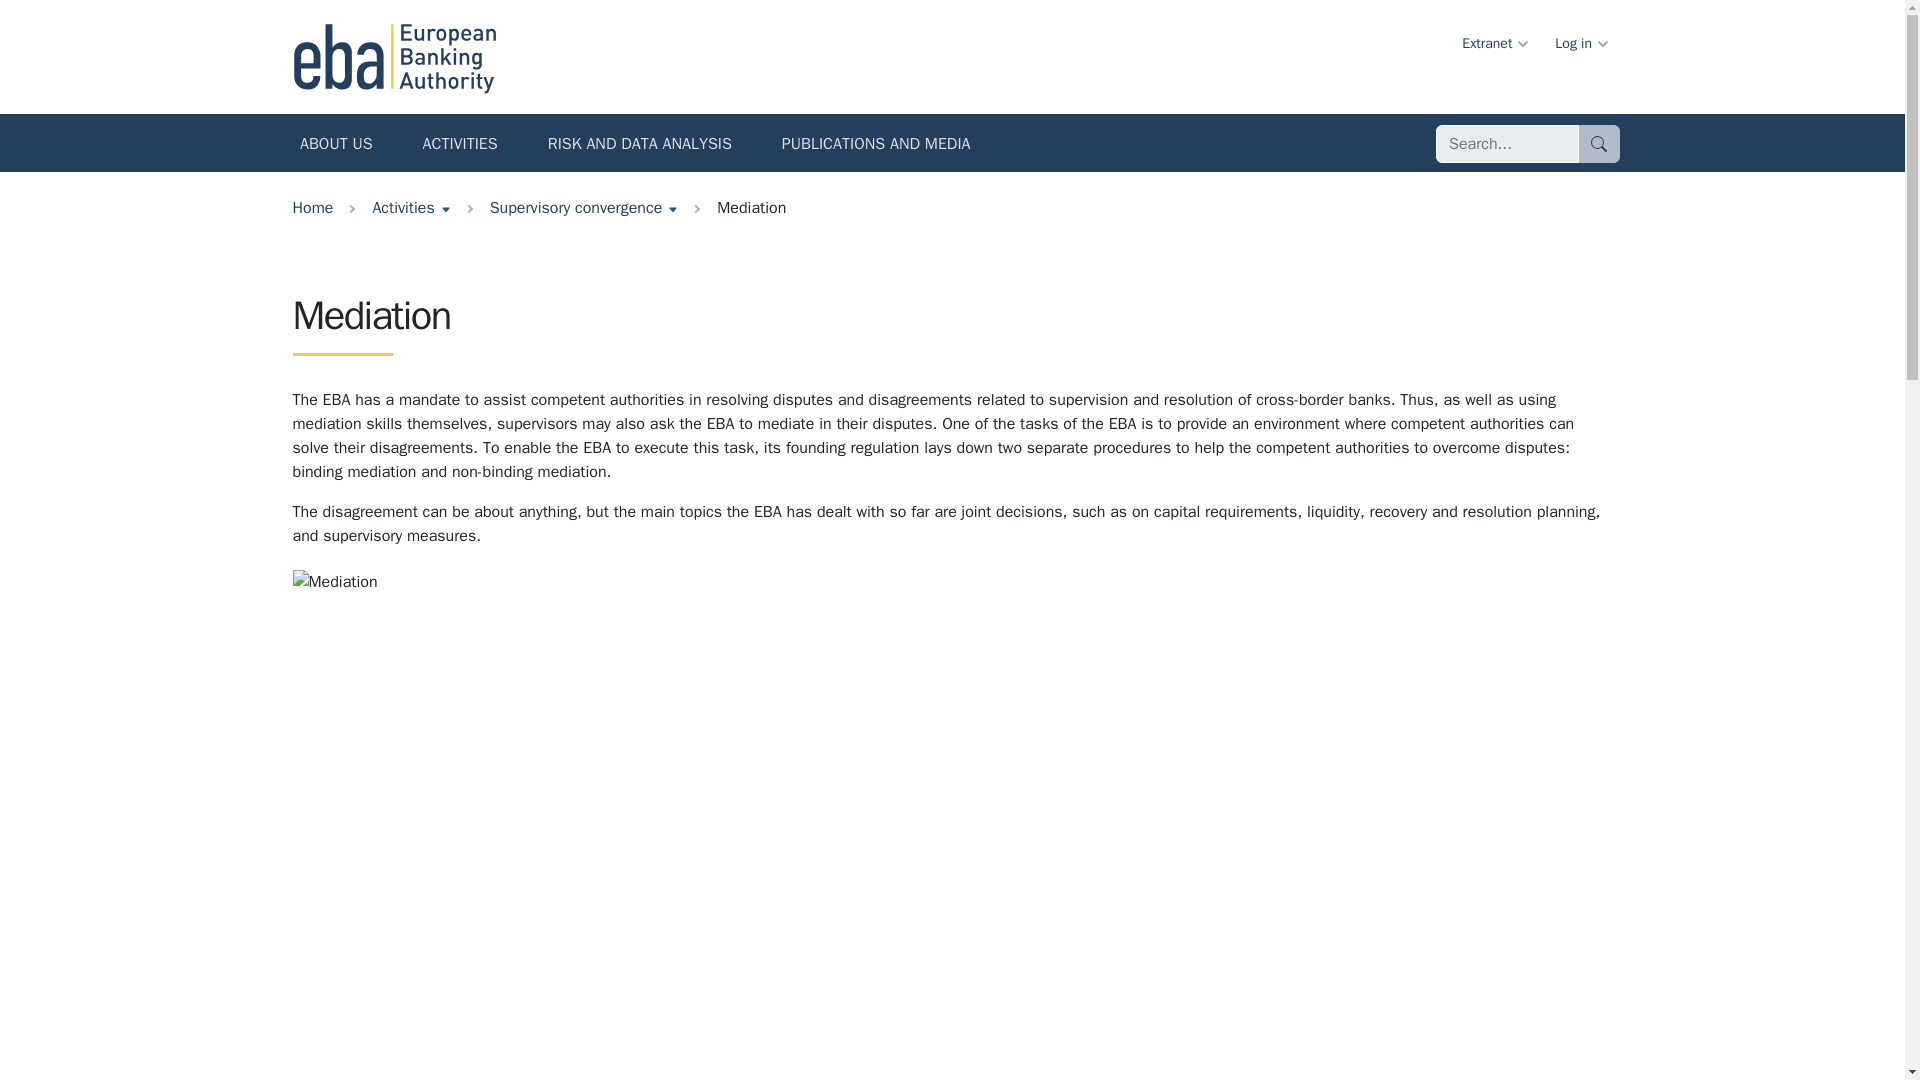  What do you see at coordinates (460, 146) in the screenshot?
I see `ACTIVITIES` at bounding box center [460, 146].